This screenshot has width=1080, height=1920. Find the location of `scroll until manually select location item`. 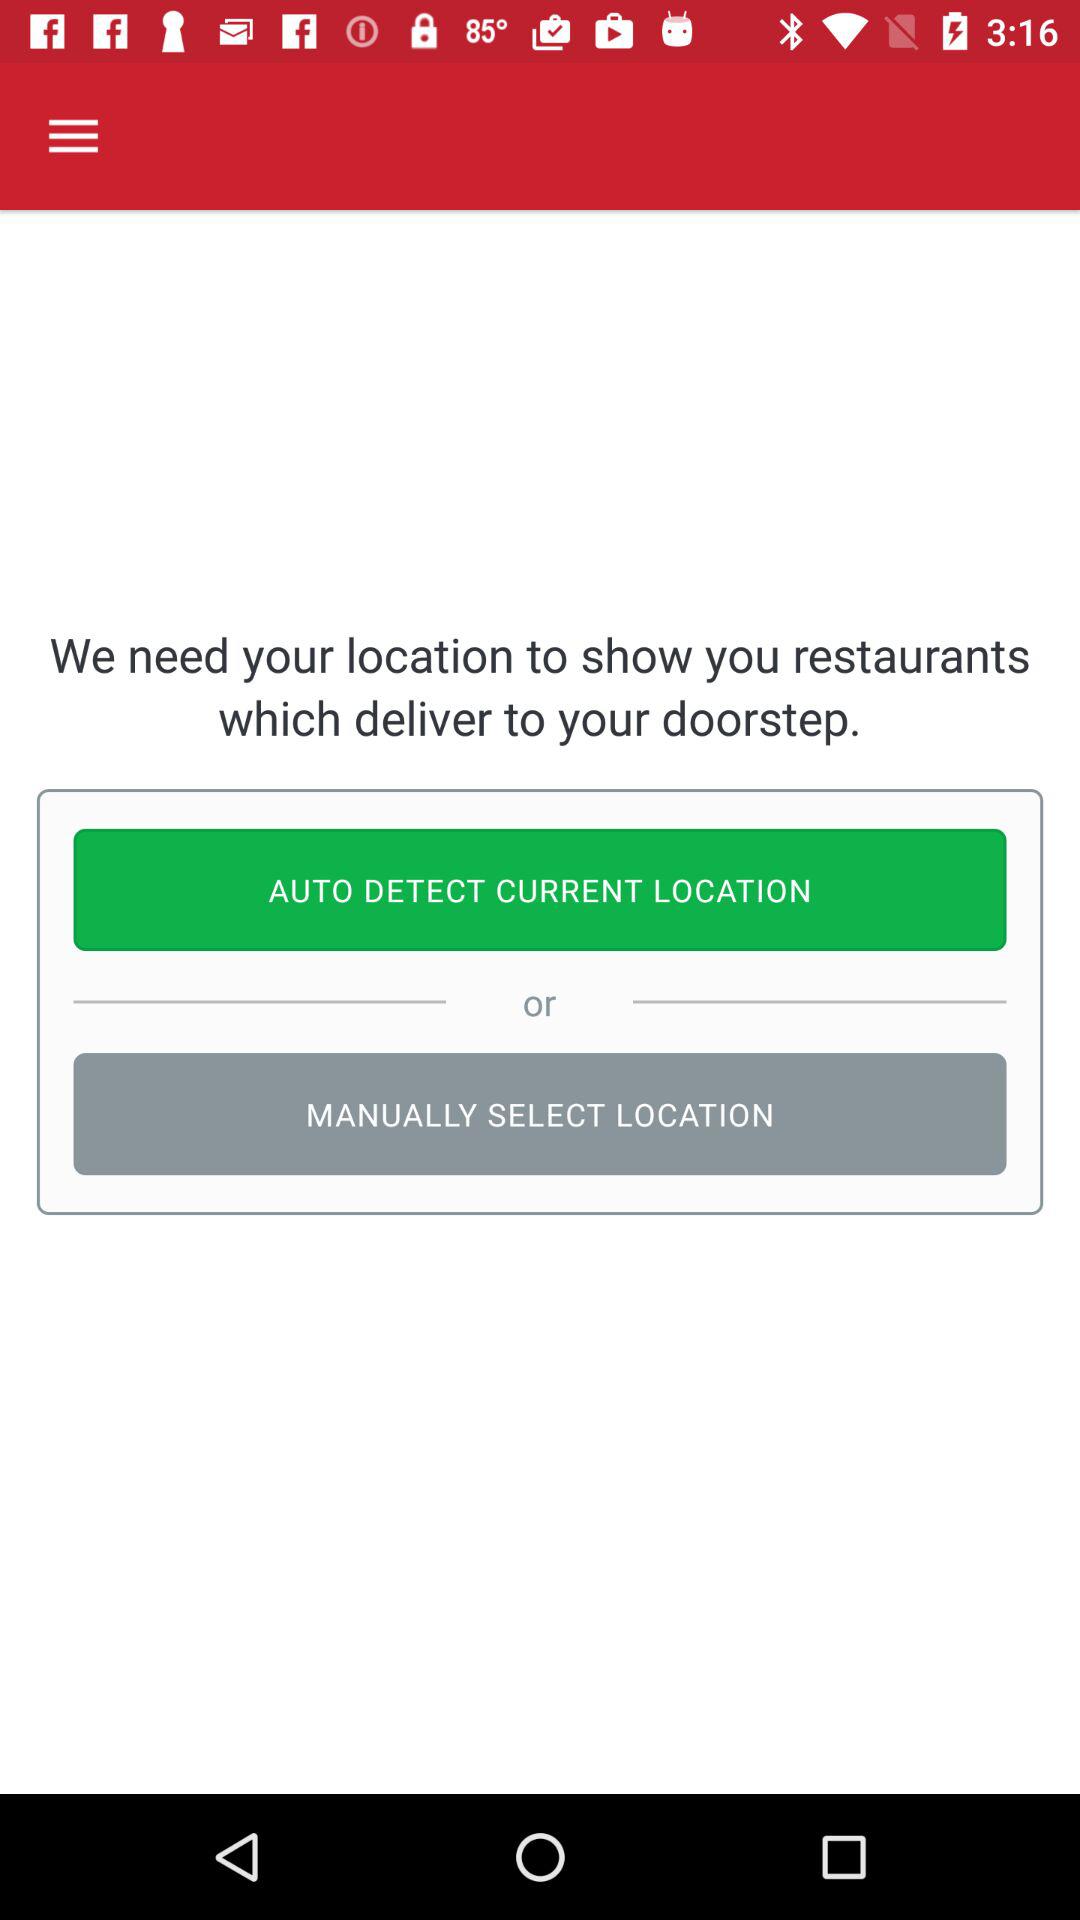

scroll until manually select location item is located at coordinates (540, 1114).